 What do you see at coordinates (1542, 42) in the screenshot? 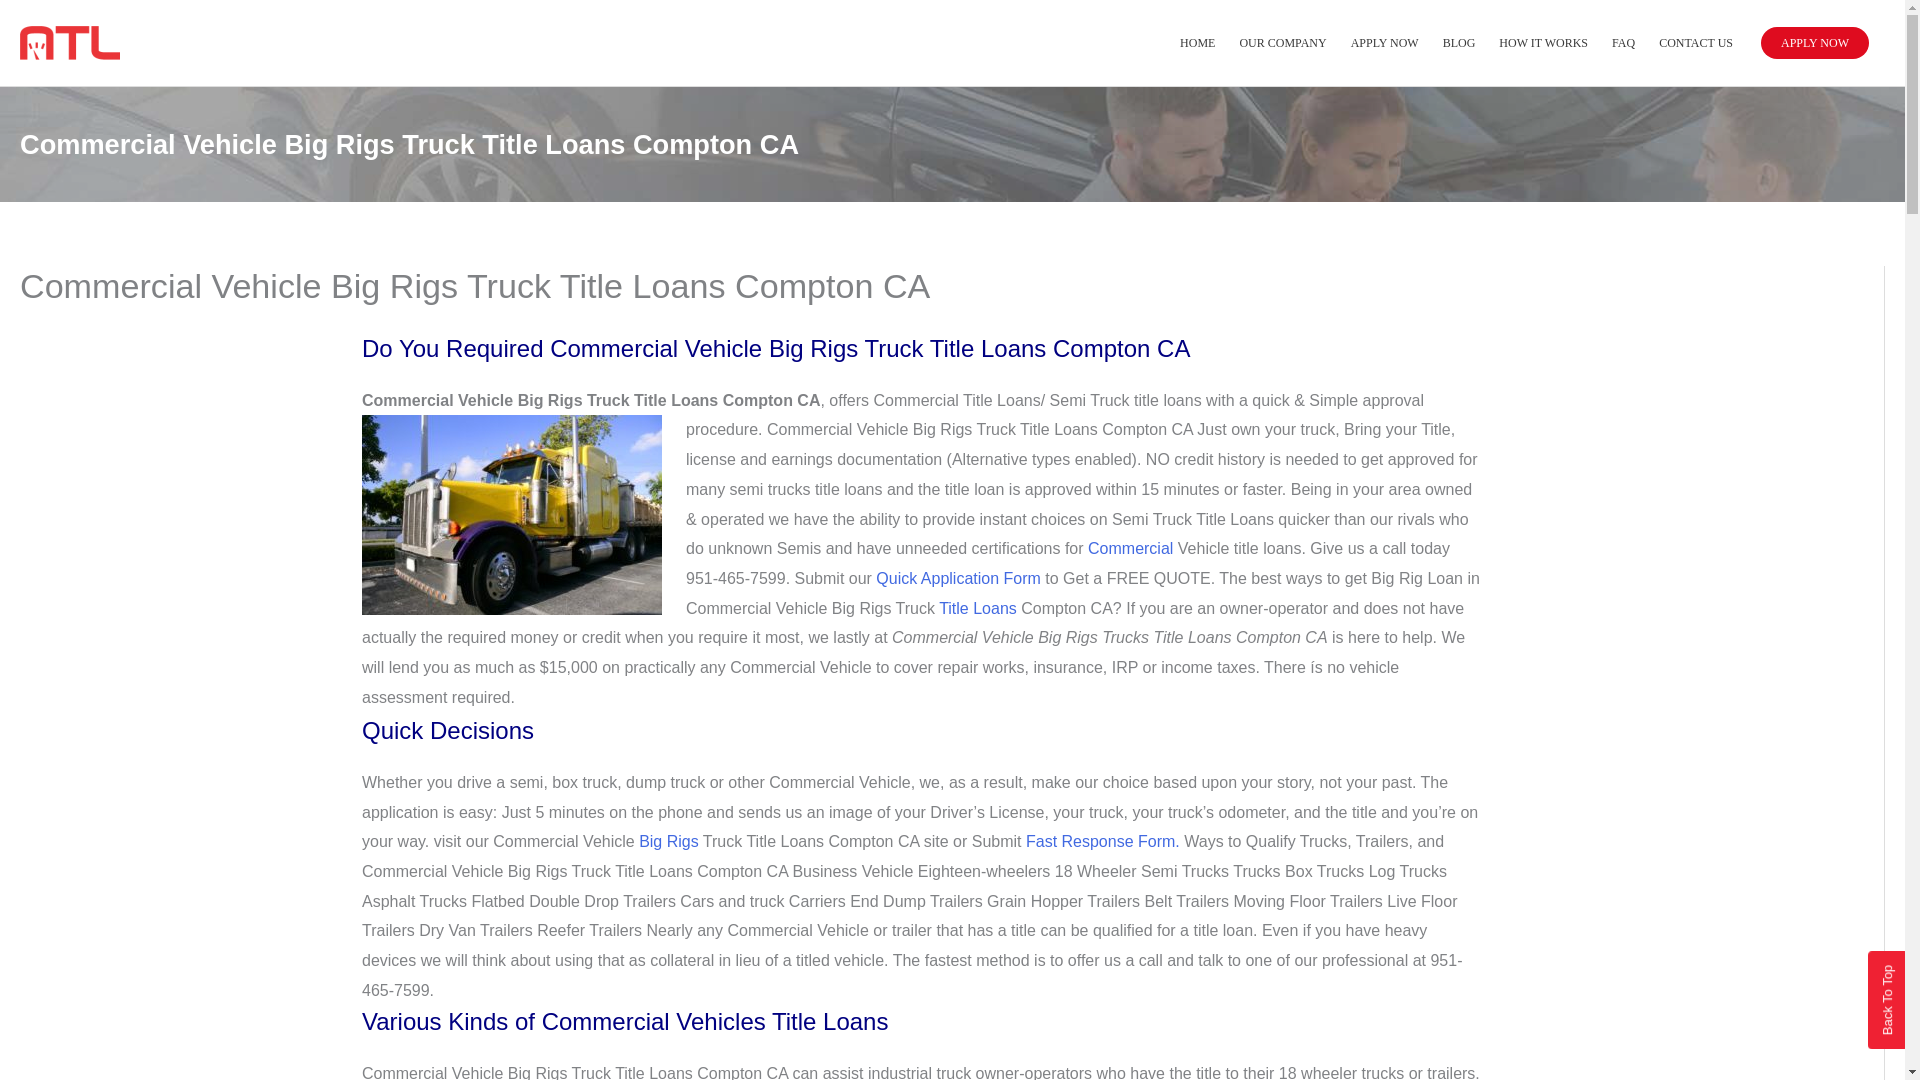
I see `HOW IT WORKS` at bounding box center [1542, 42].